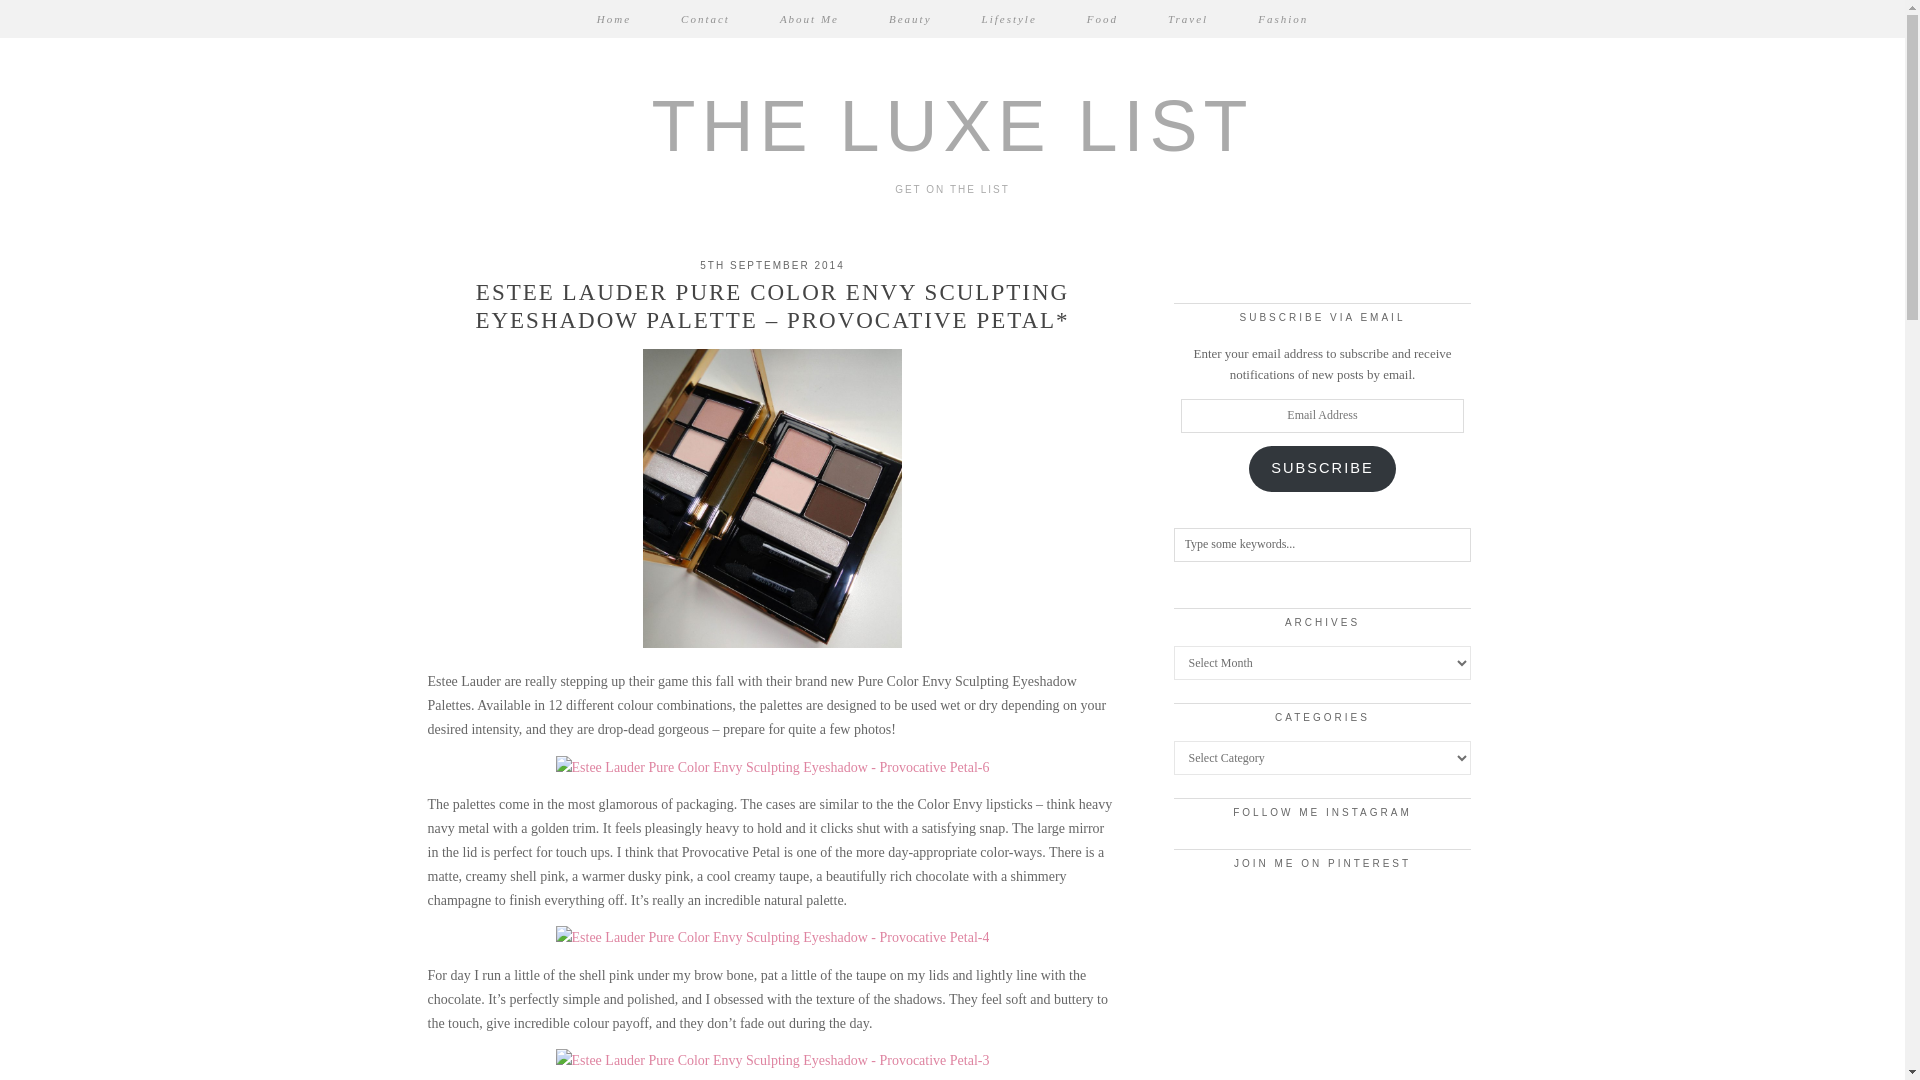 The height and width of the screenshot is (1080, 1920). Describe the element at coordinates (1187, 18) in the screenshot. I see `Travel` at that location.